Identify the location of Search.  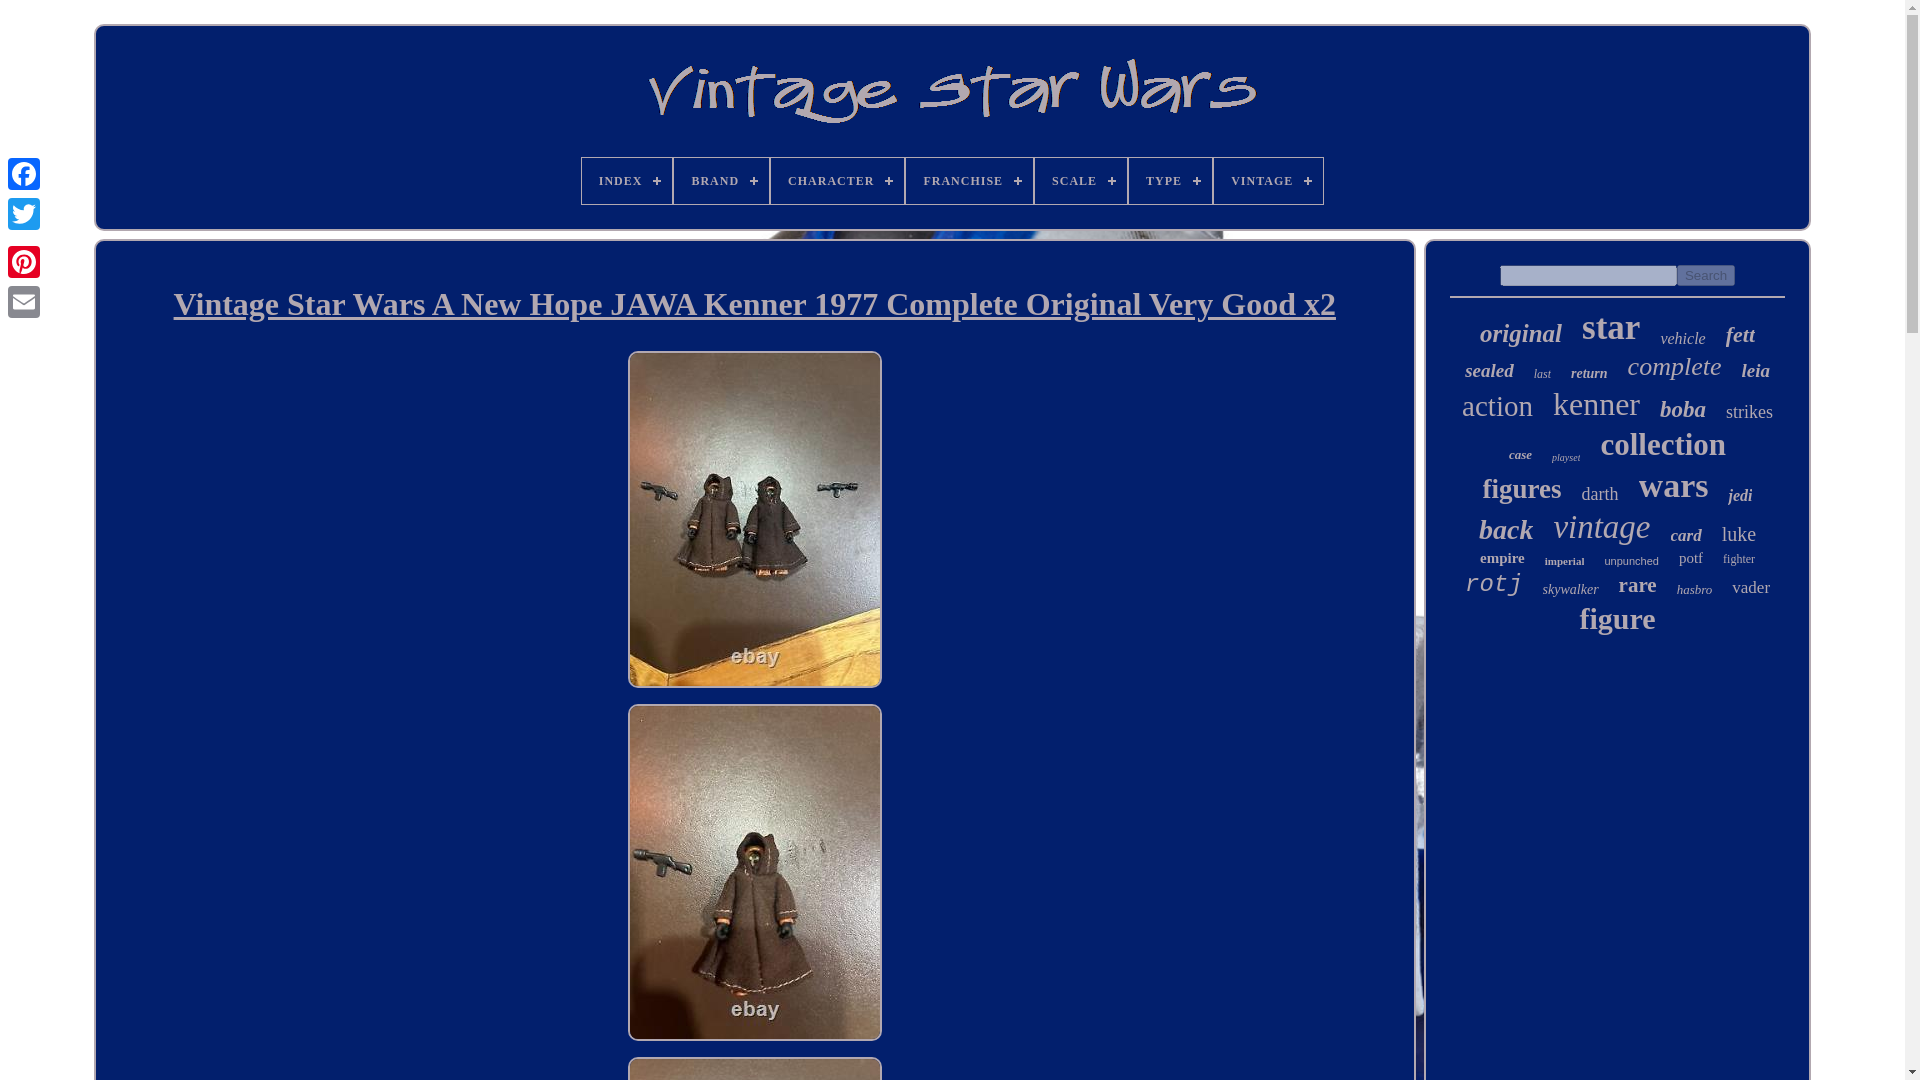
(1706, 275).